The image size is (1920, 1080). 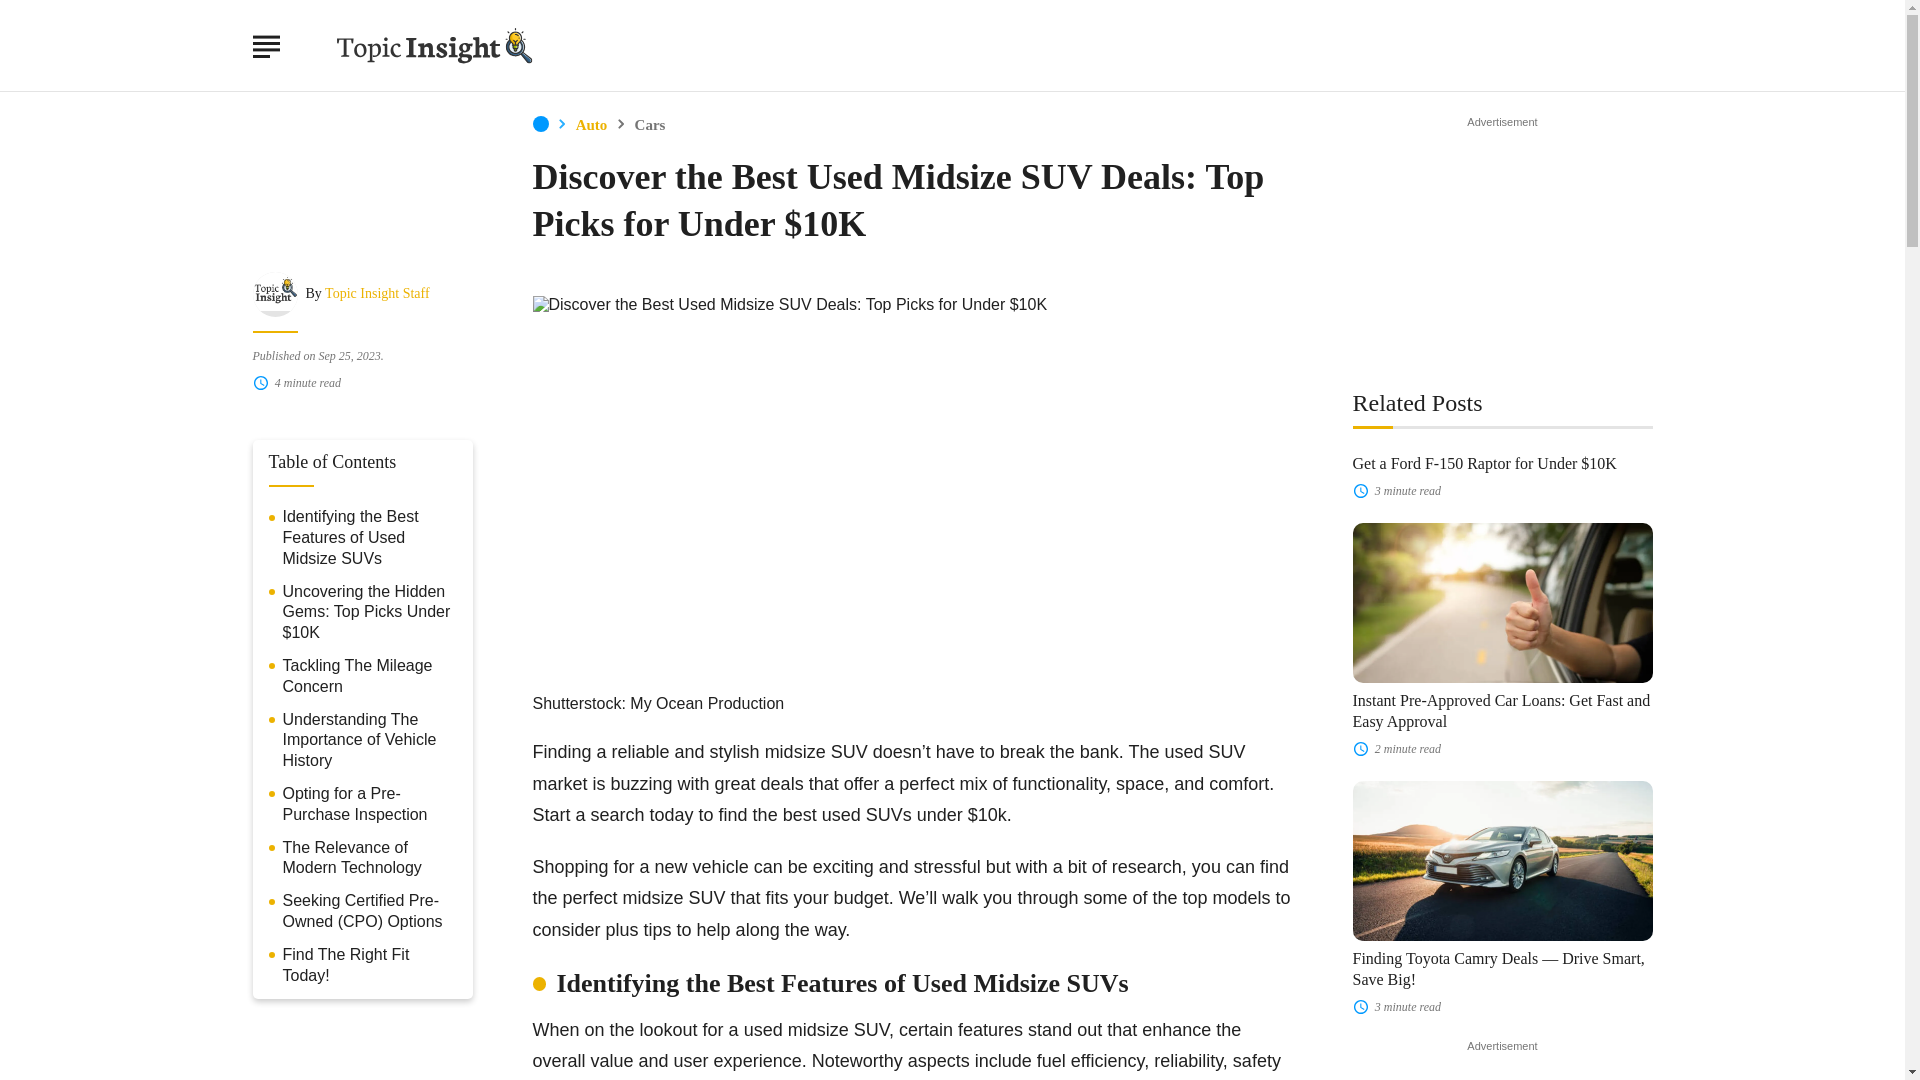 What do you see at coordinates (650, 124) in the screenshot?
I see `Cars` at bounding box center [650, 124].